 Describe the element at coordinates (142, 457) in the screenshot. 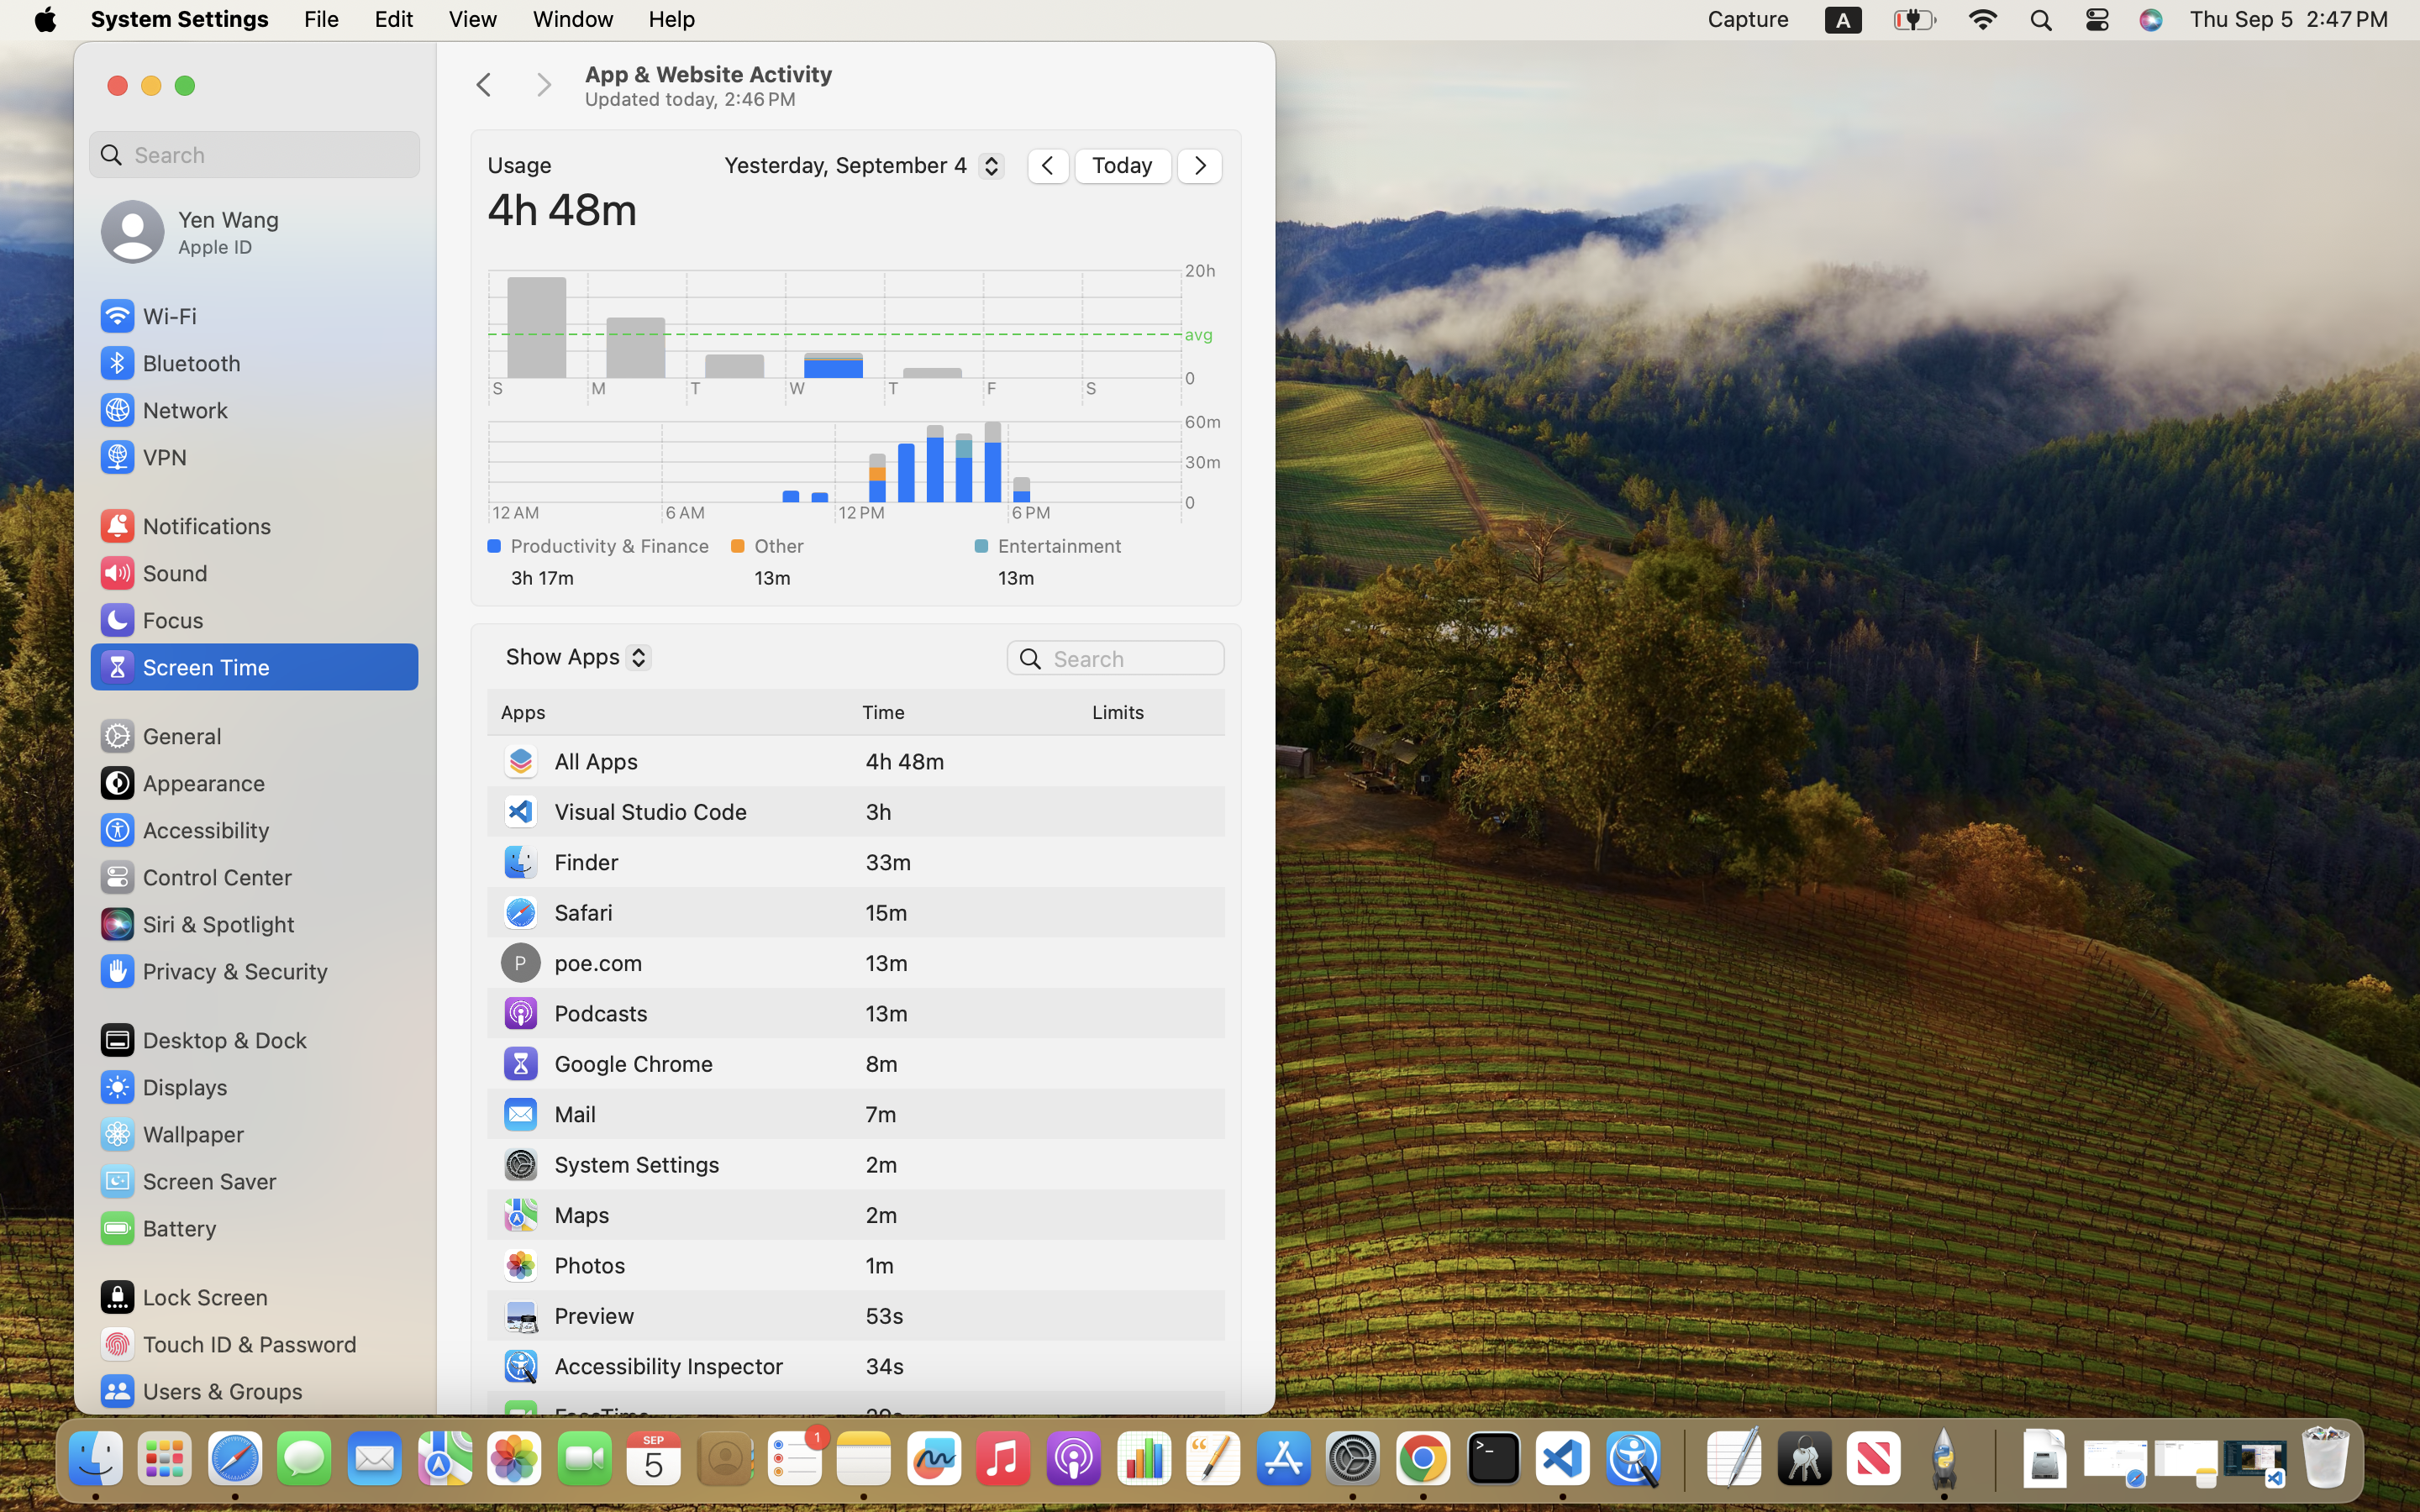

I see `VPN` at that location.